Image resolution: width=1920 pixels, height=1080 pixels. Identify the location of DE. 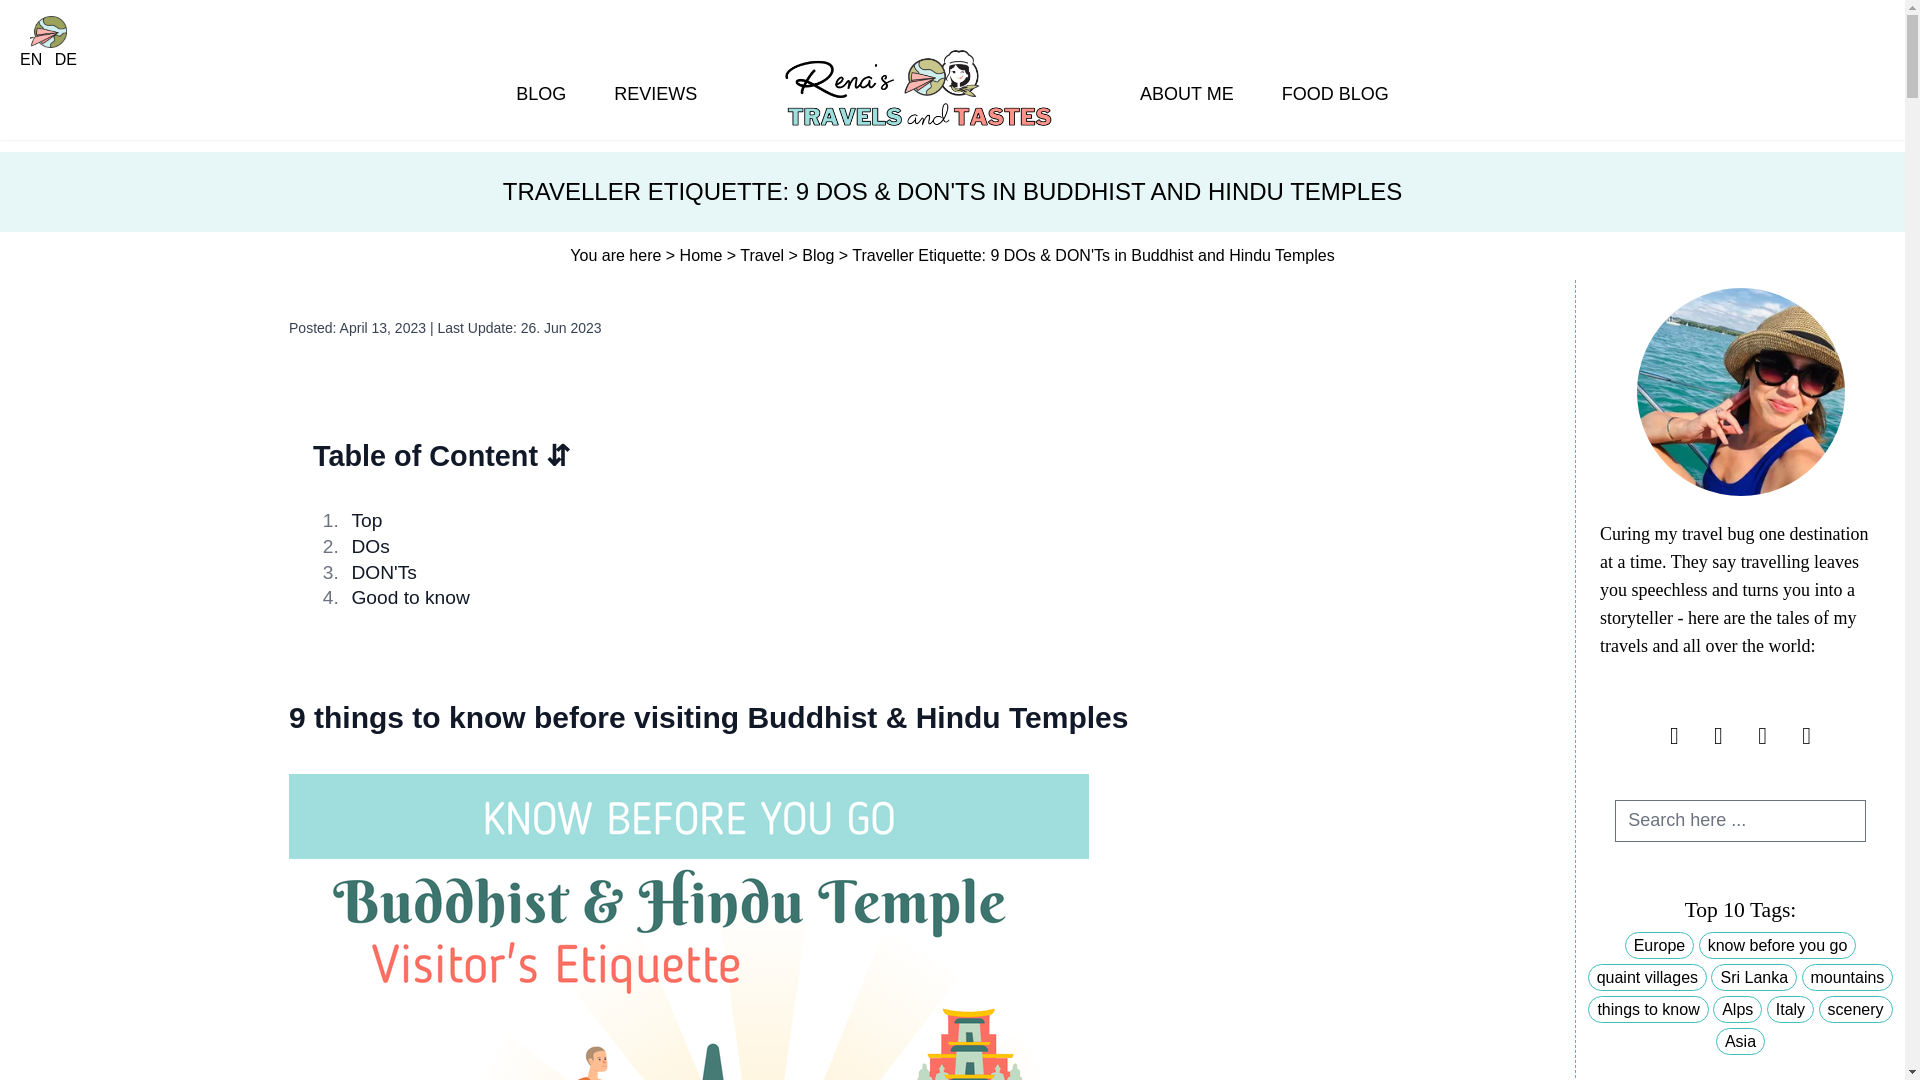
(66, 60).